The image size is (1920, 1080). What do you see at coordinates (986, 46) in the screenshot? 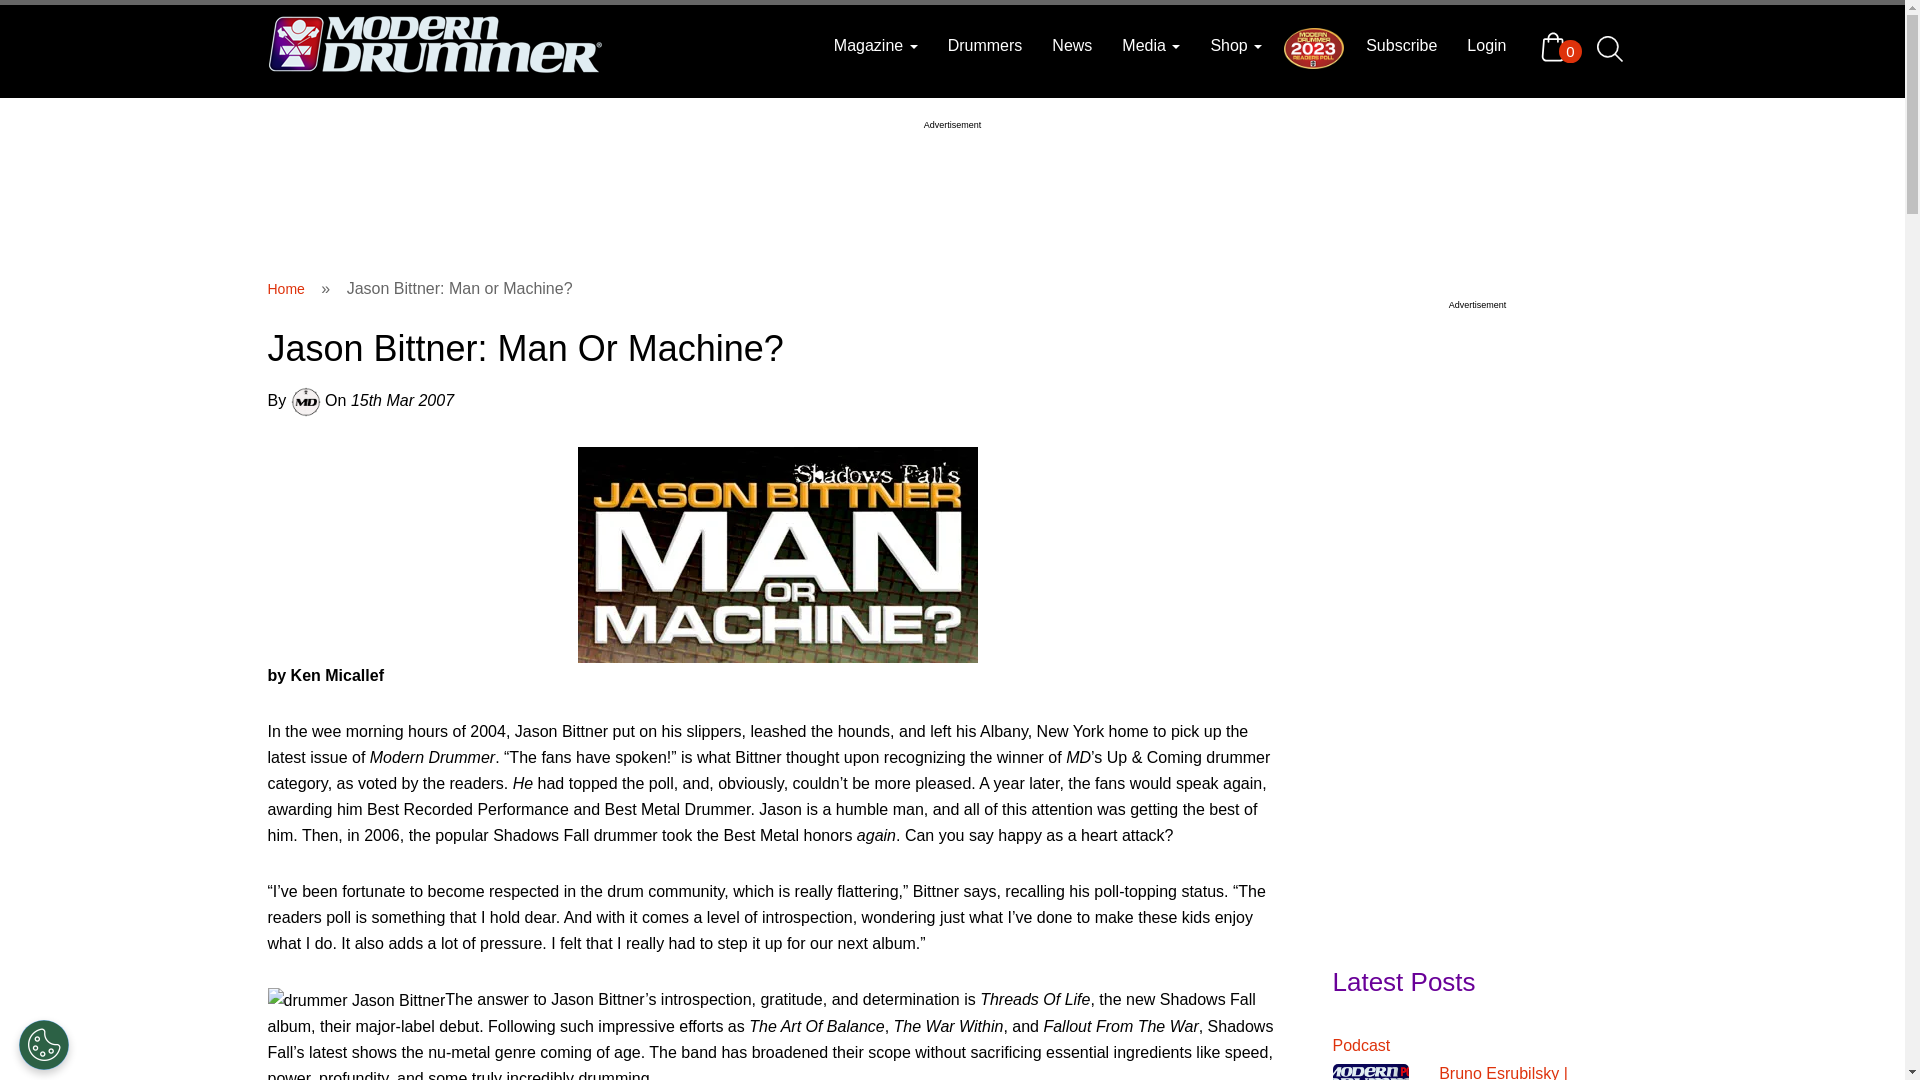
I see `Drummers` at bounding box center [986, 46].